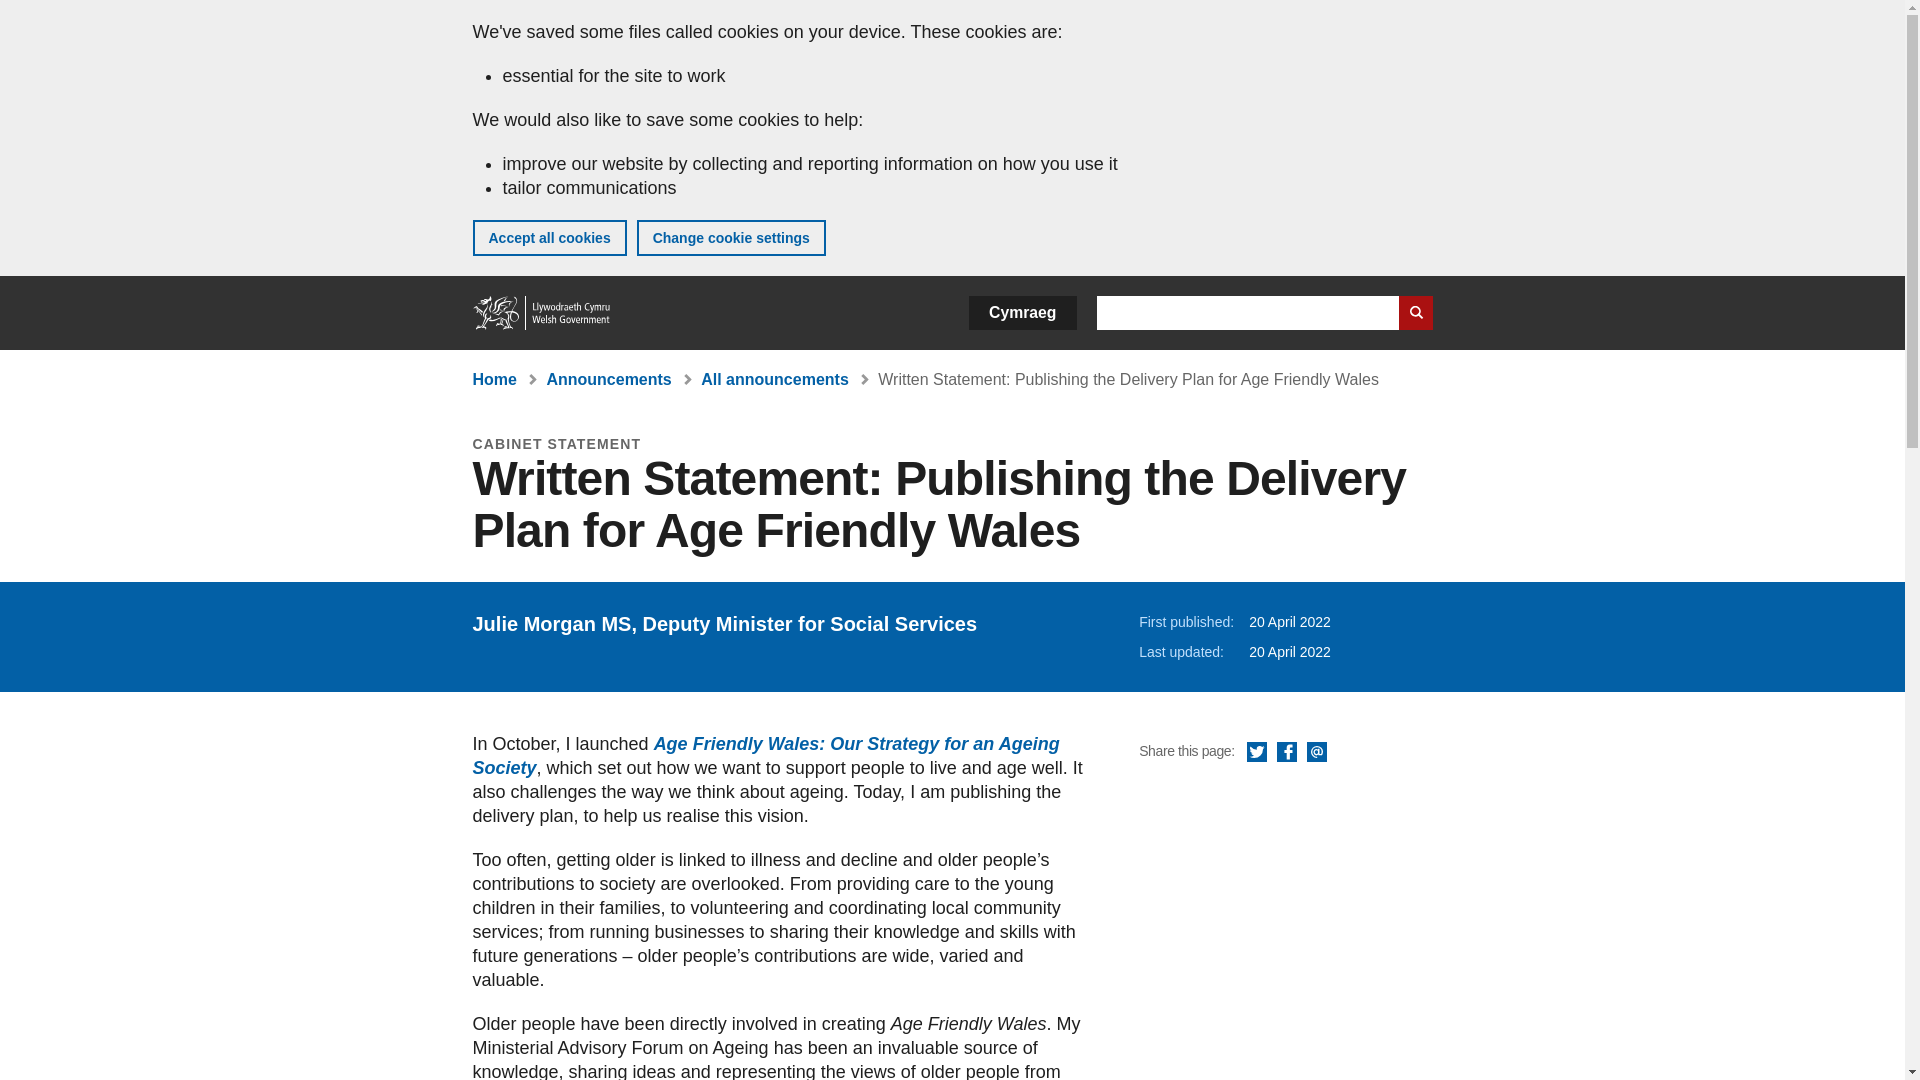 The image size is (1920, 1080). What do you see at coordinates (608, 379) in the screenshot?
I see `Announcements` at bounding box center [608, 379].